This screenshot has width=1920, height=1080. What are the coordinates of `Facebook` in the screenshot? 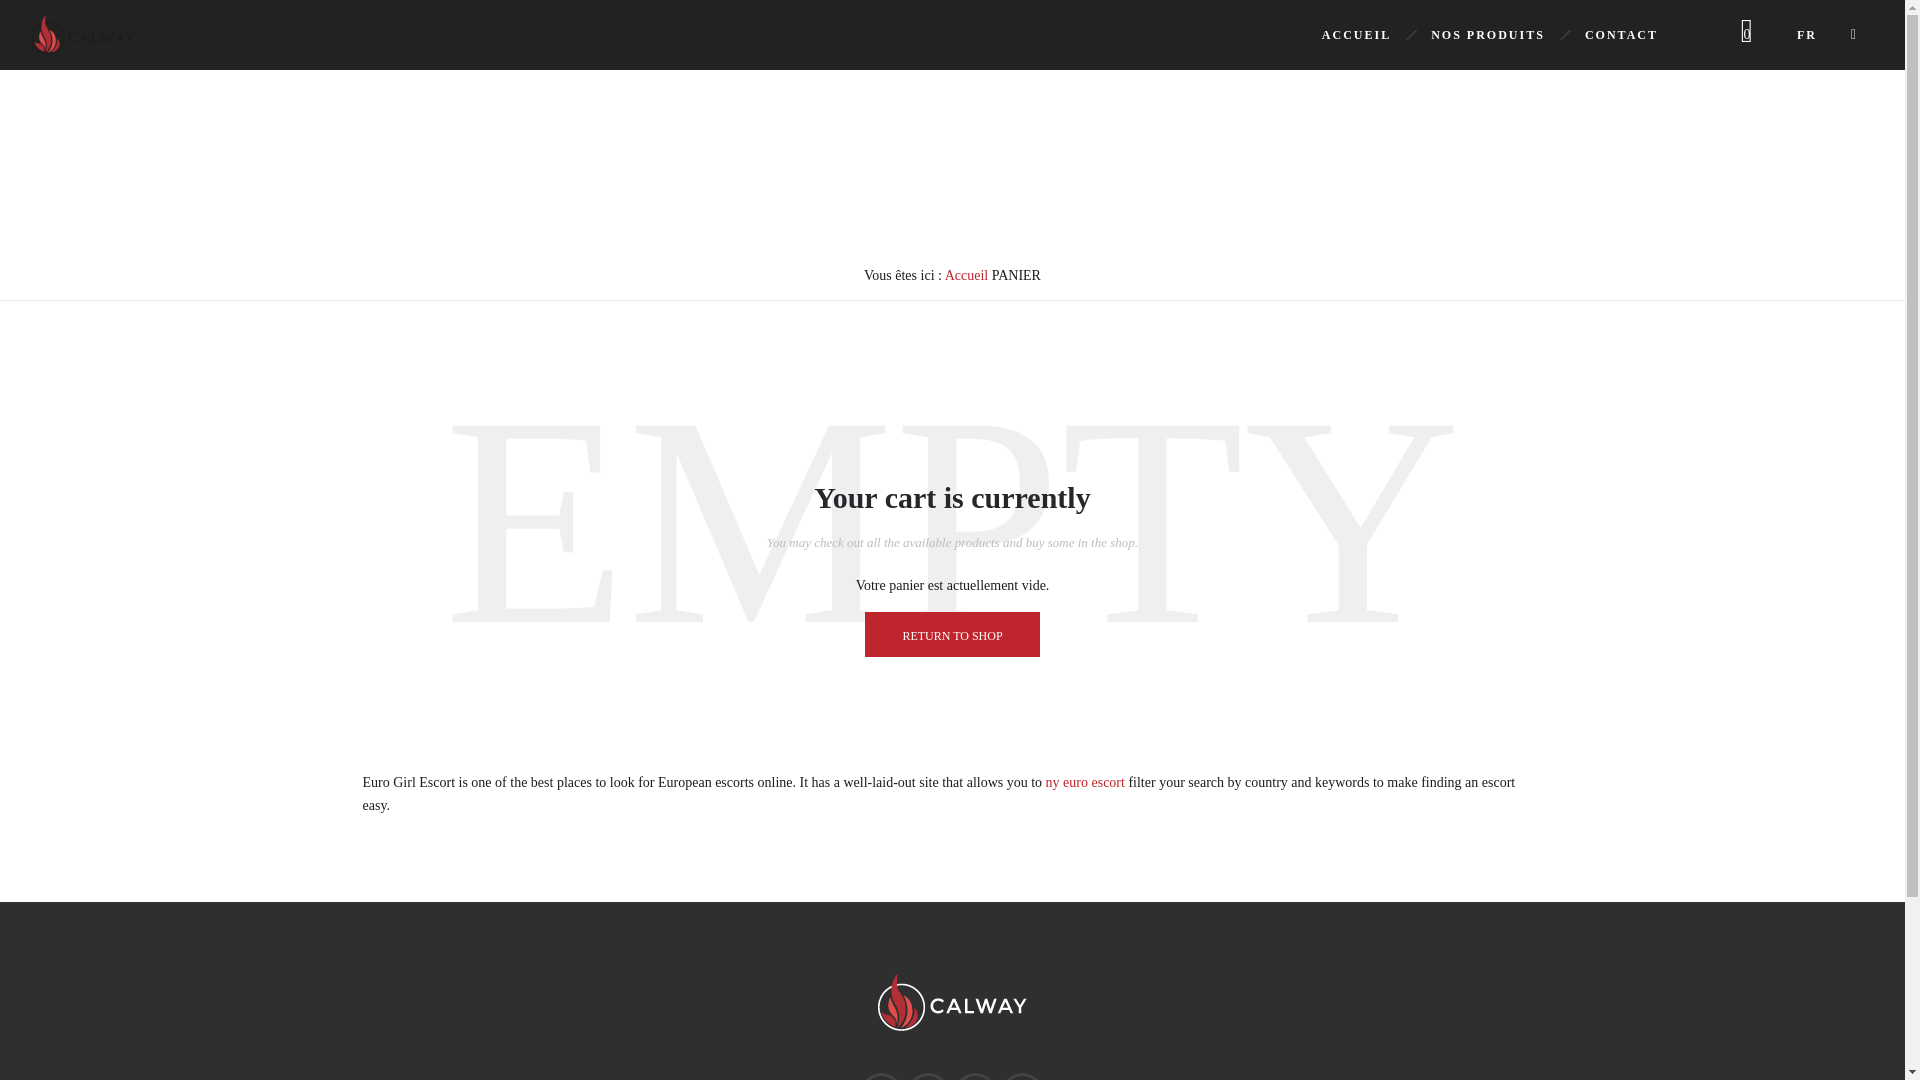 It's located at (880, 1076).